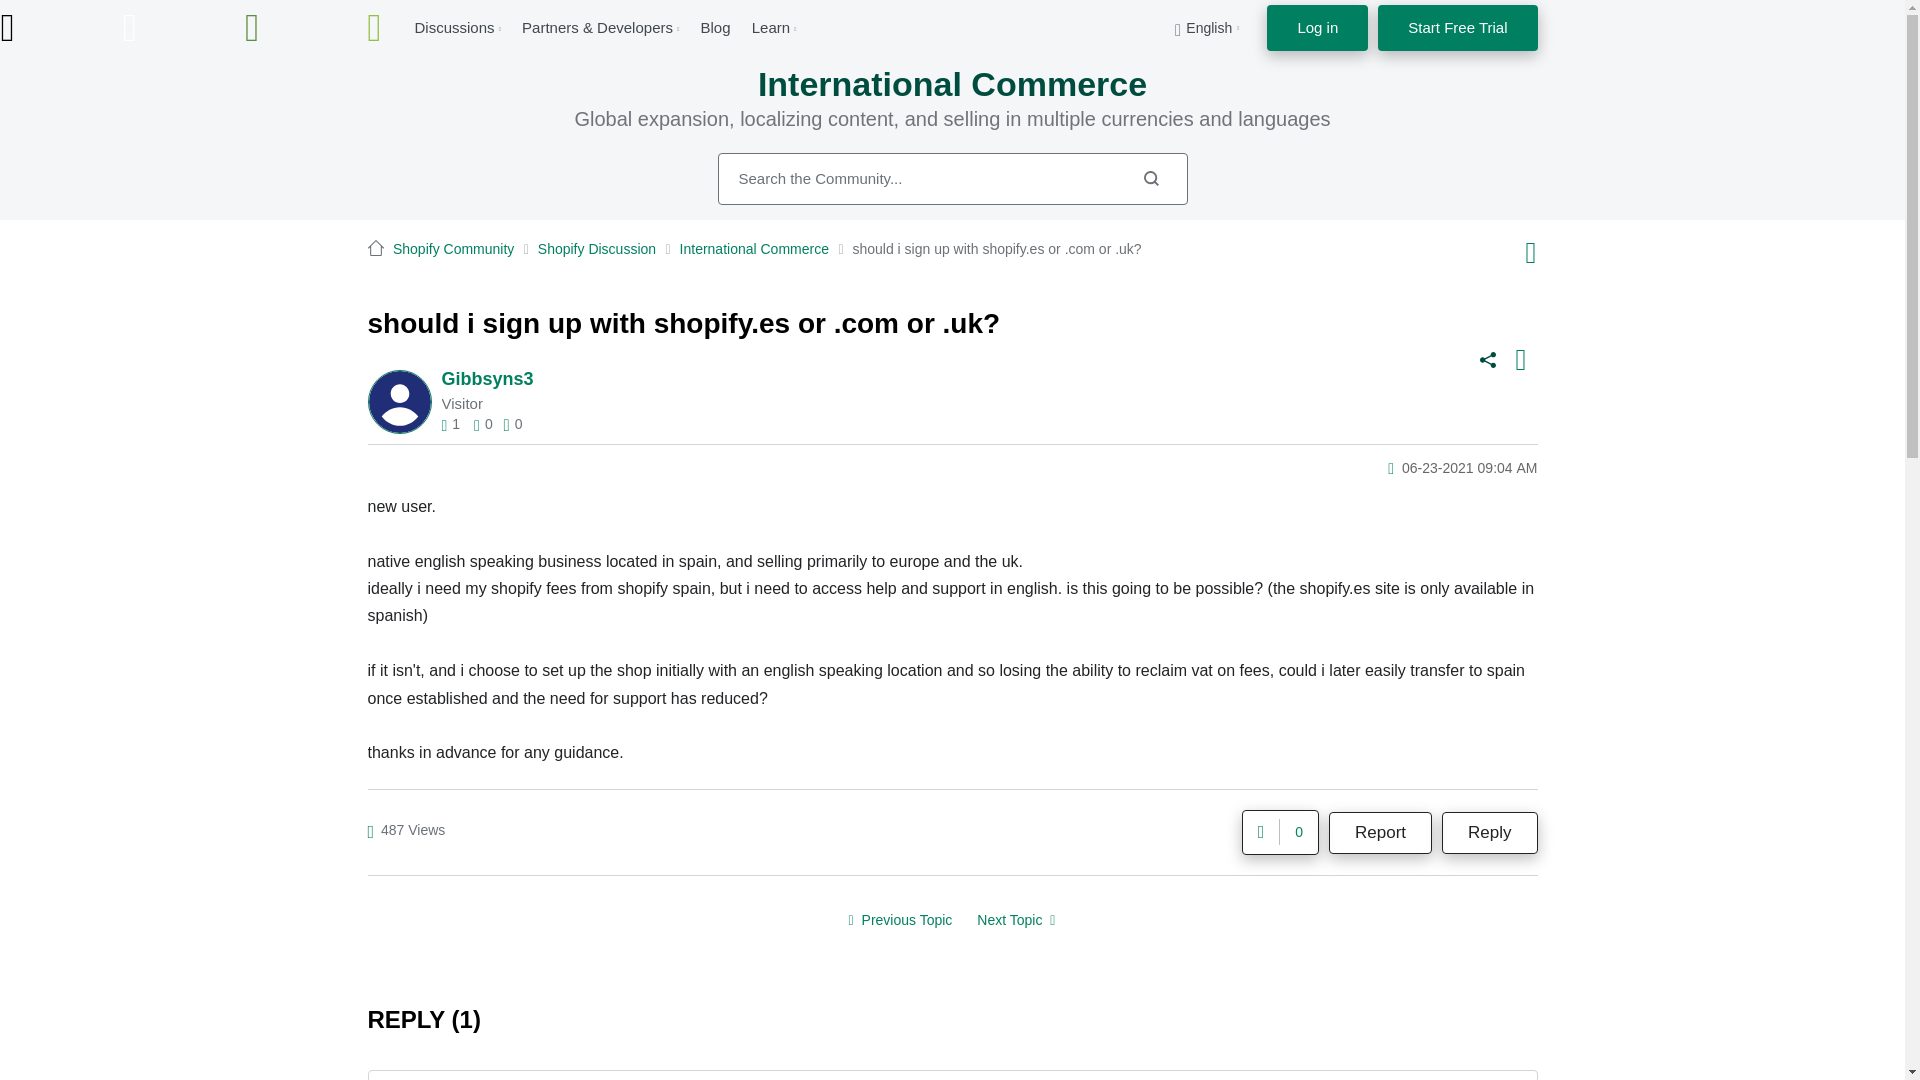 The width and height of the screenshot is (1920, 1080). Describe the element at coordinates (953, 179) in the screenshot. I see `Search` at that location.